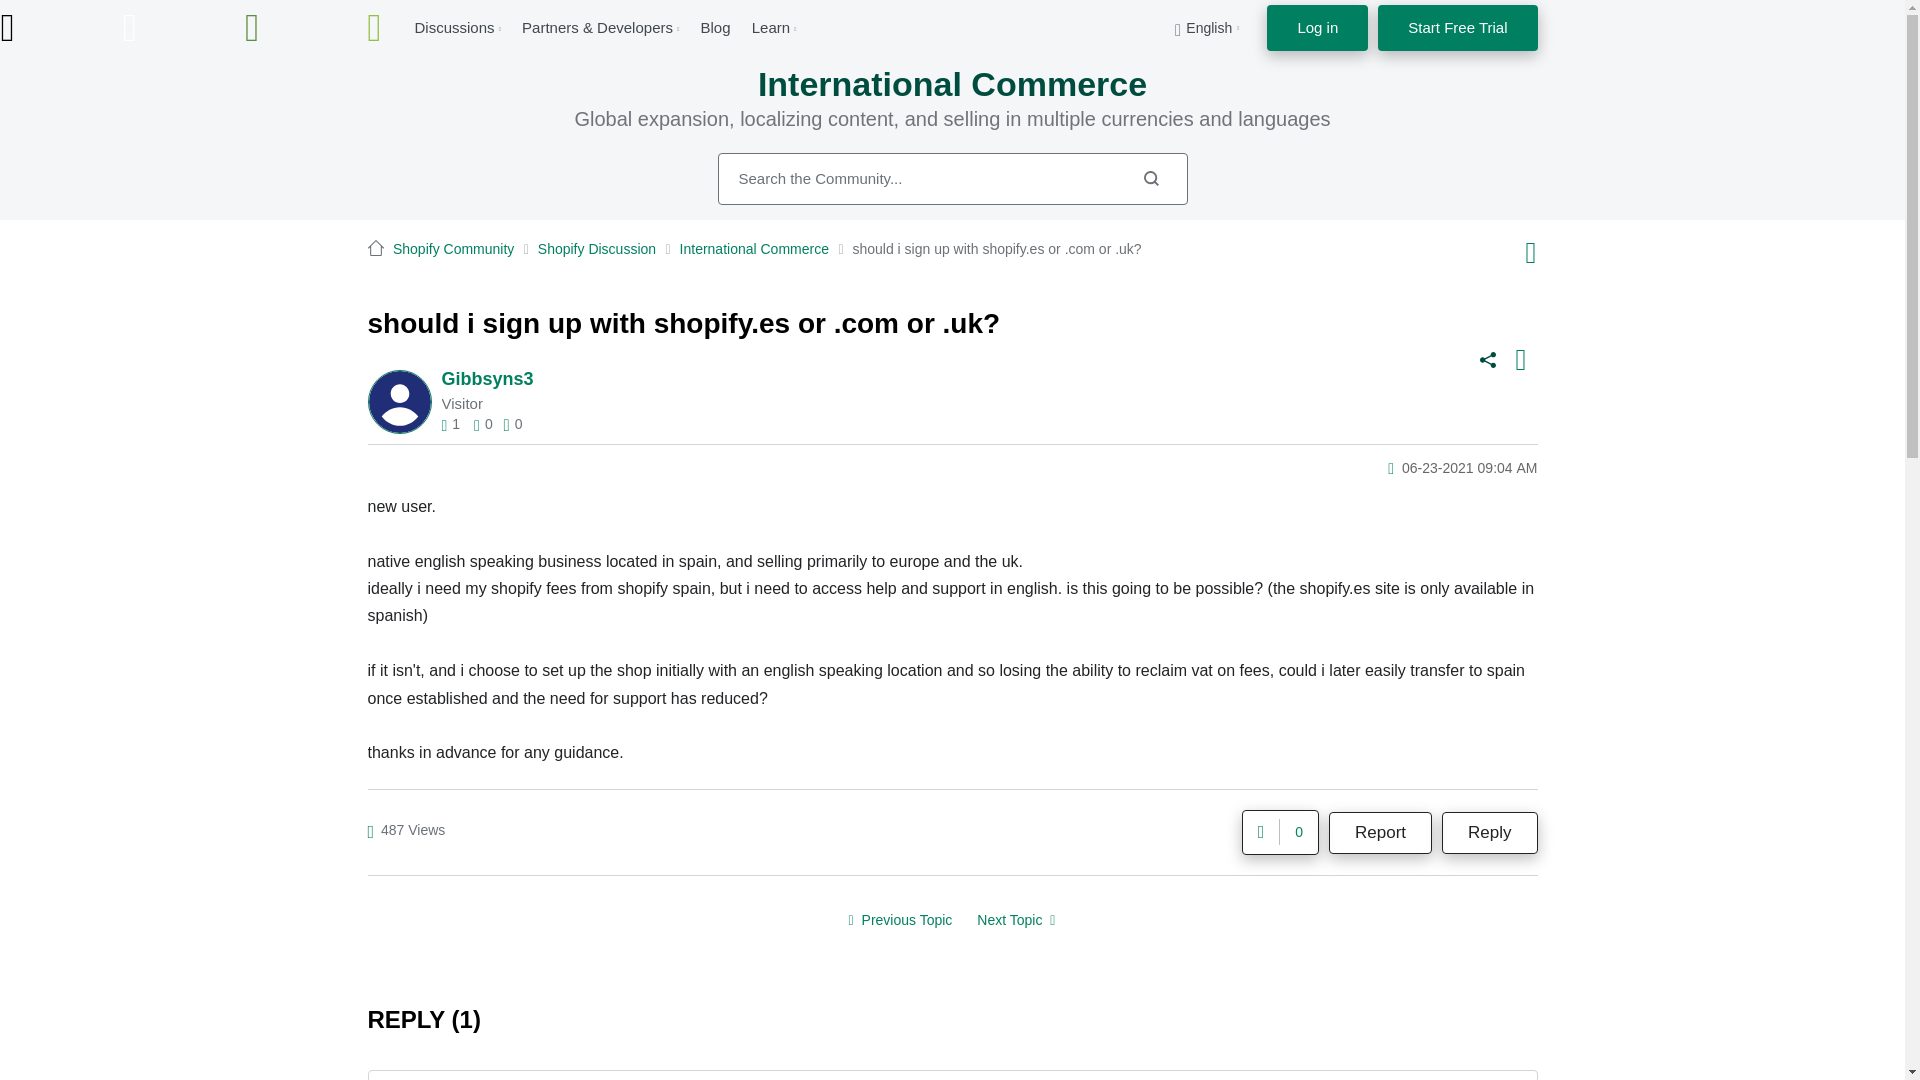 The width and height of the screenshot is (1920, 1080). Describe the element at coordinates (953, 179) in the screenshot. I see `Search` at that location.